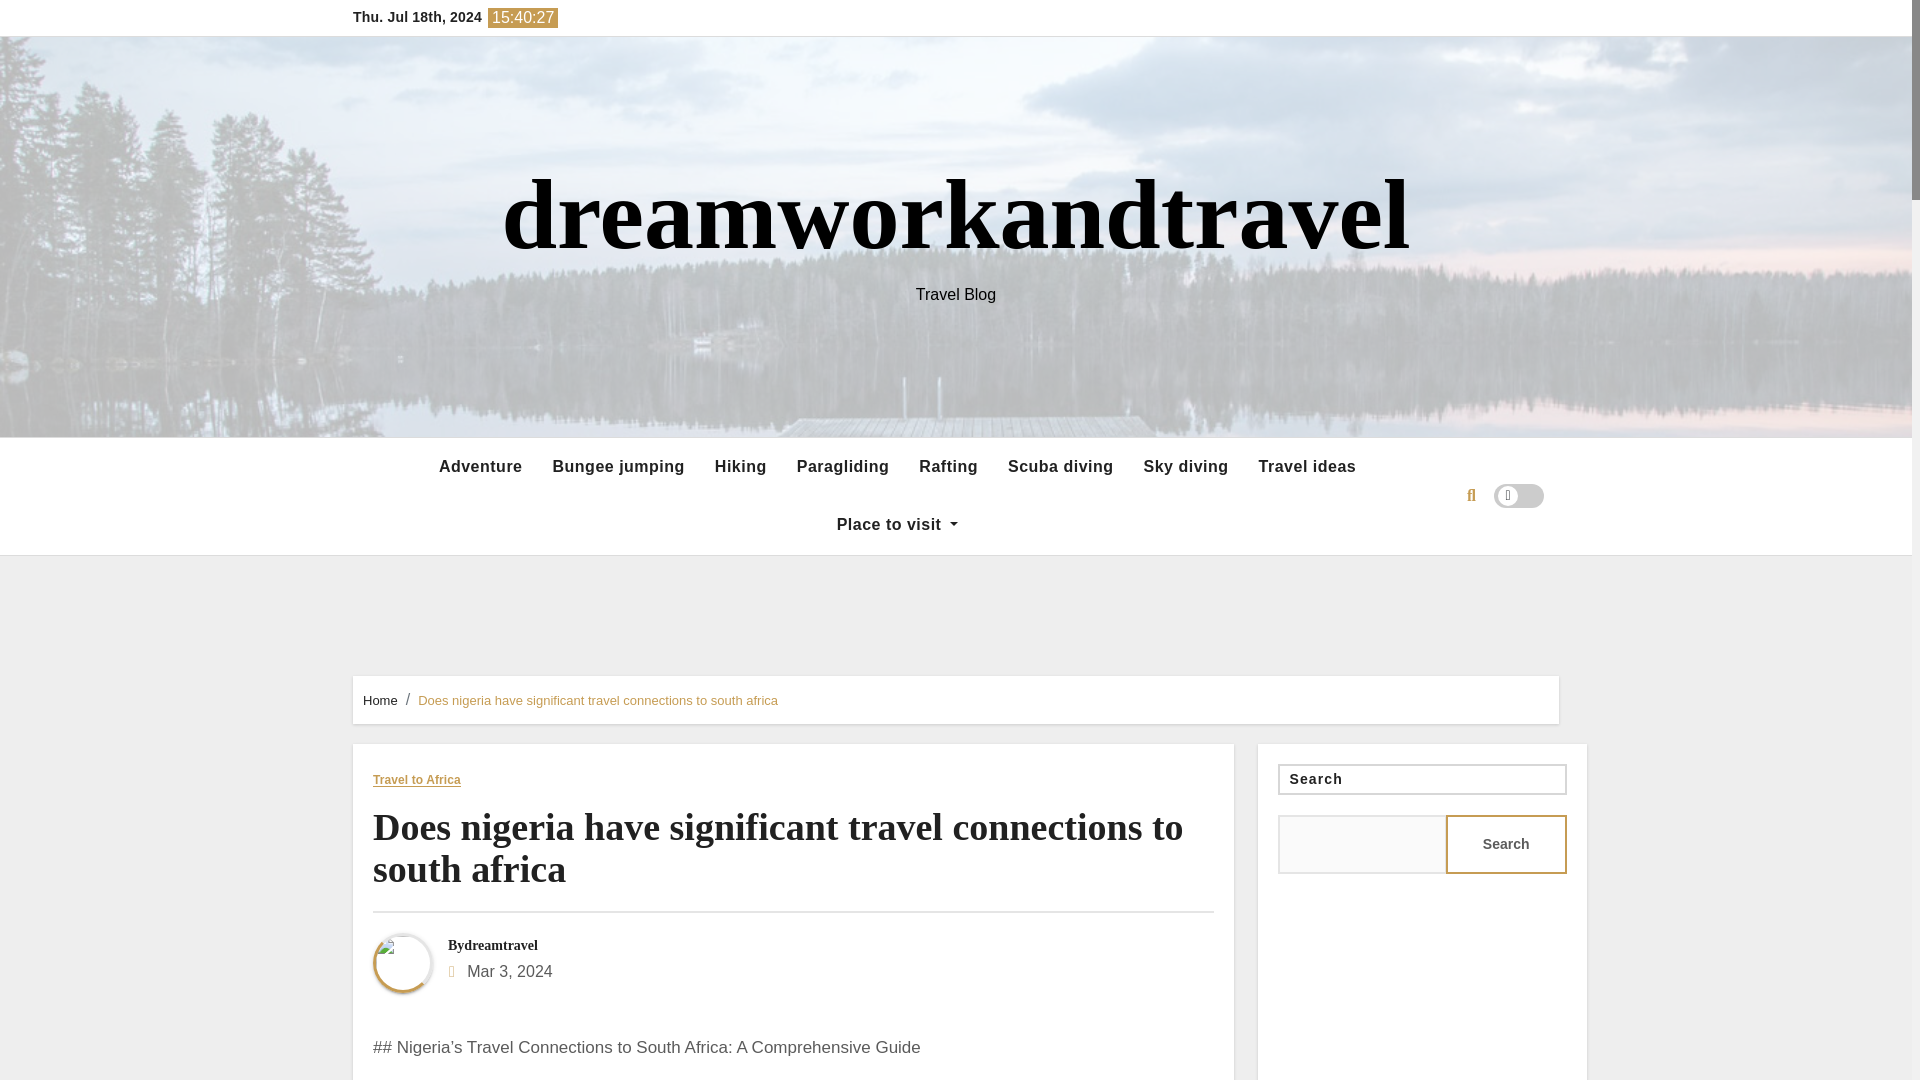  What do you see at coordinates (842, 466) in the screenshot?
I see `Paragliding` at bounding box center [842, 466].